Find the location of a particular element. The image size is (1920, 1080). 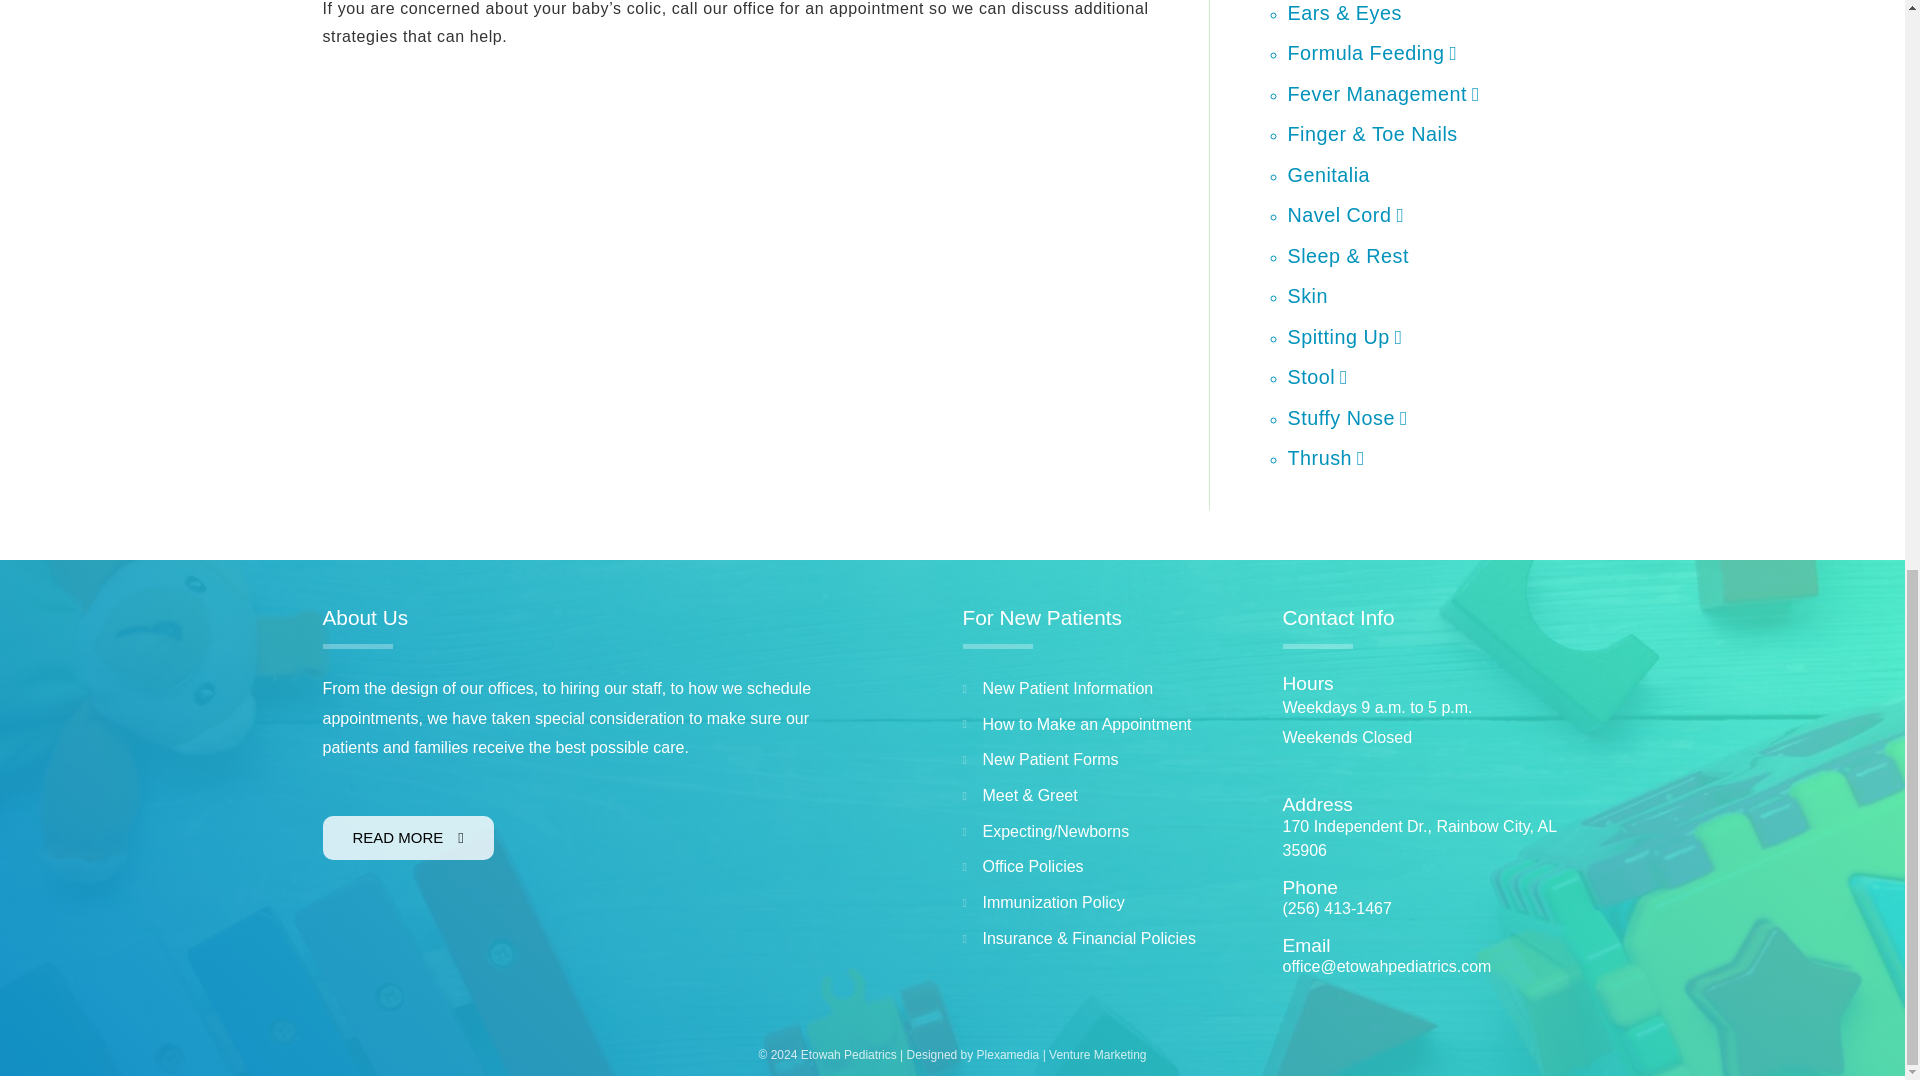

Stool is located at coordinates (1318, 376).